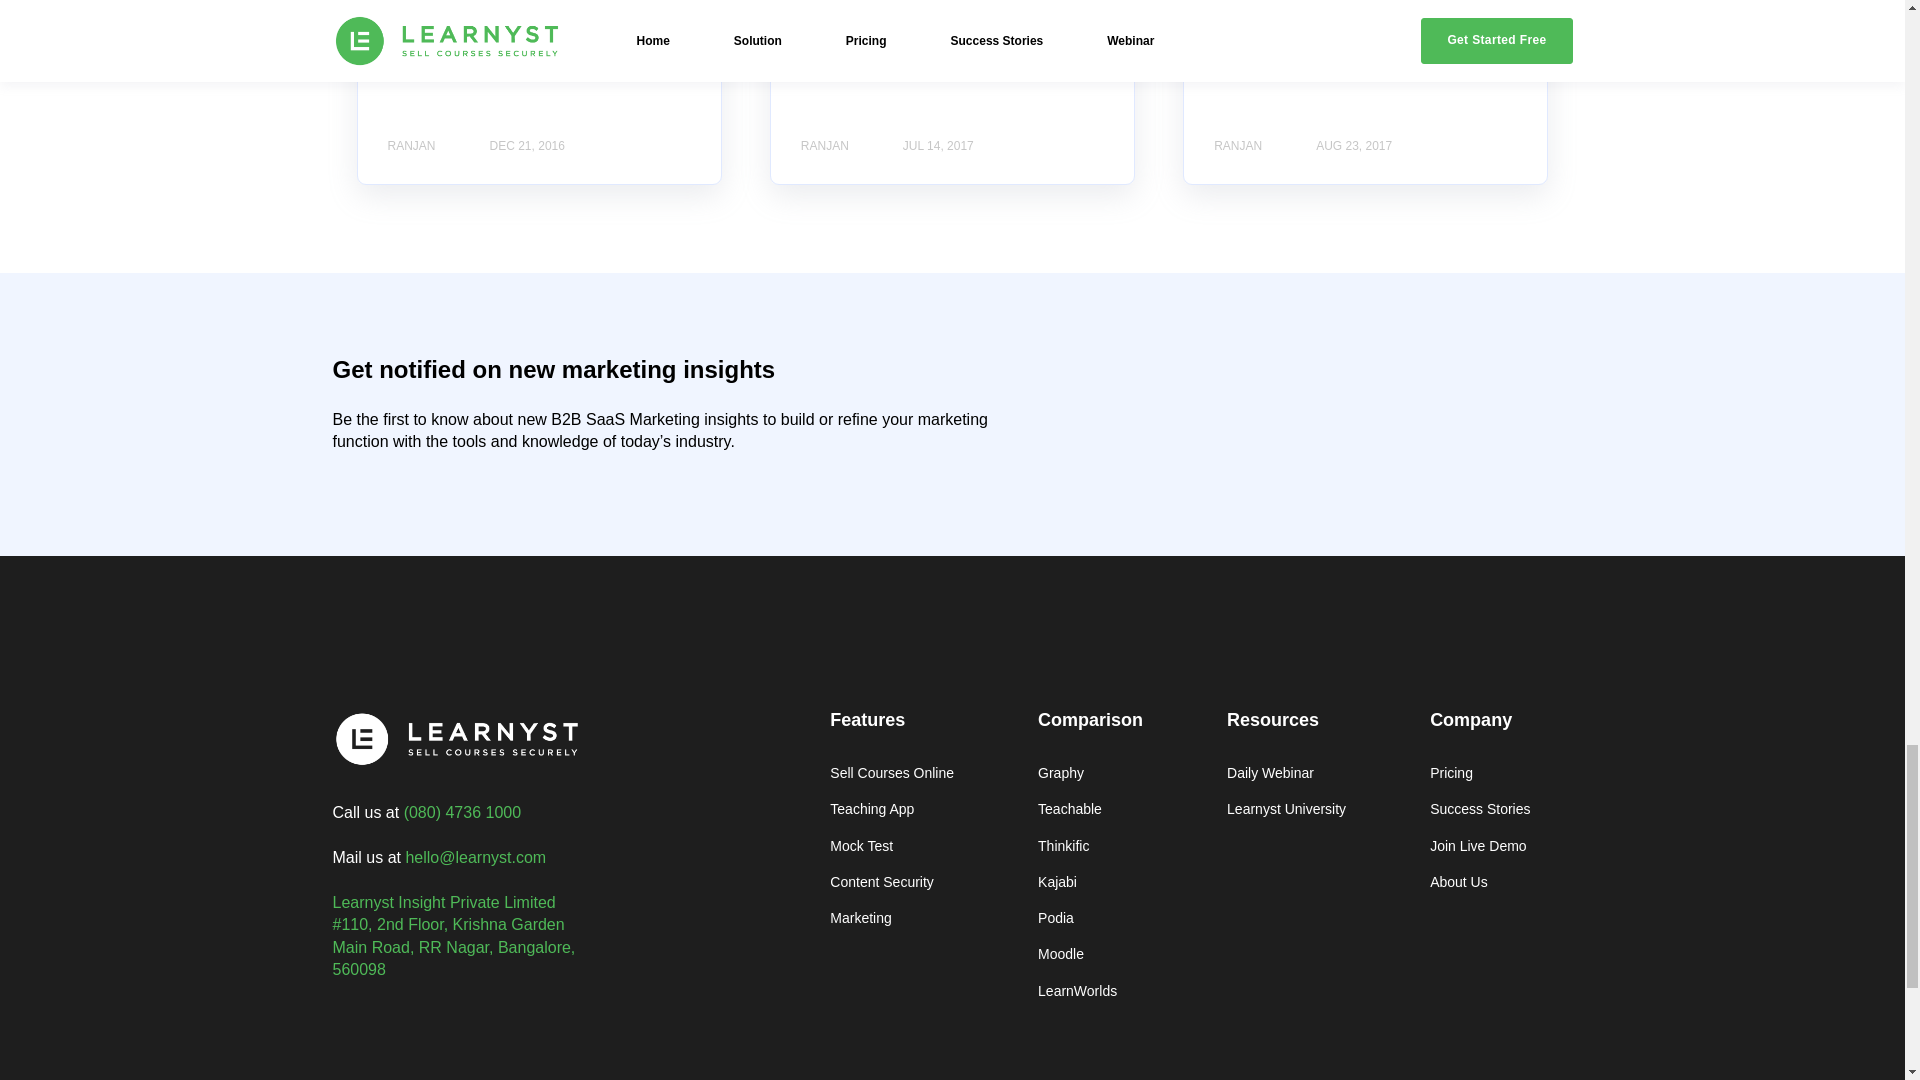 The height and width of the screenshot is (1080, 1920). Describe the element at coordinates (1090, 882) in the screenshot. I see `Kajabi` at that location.